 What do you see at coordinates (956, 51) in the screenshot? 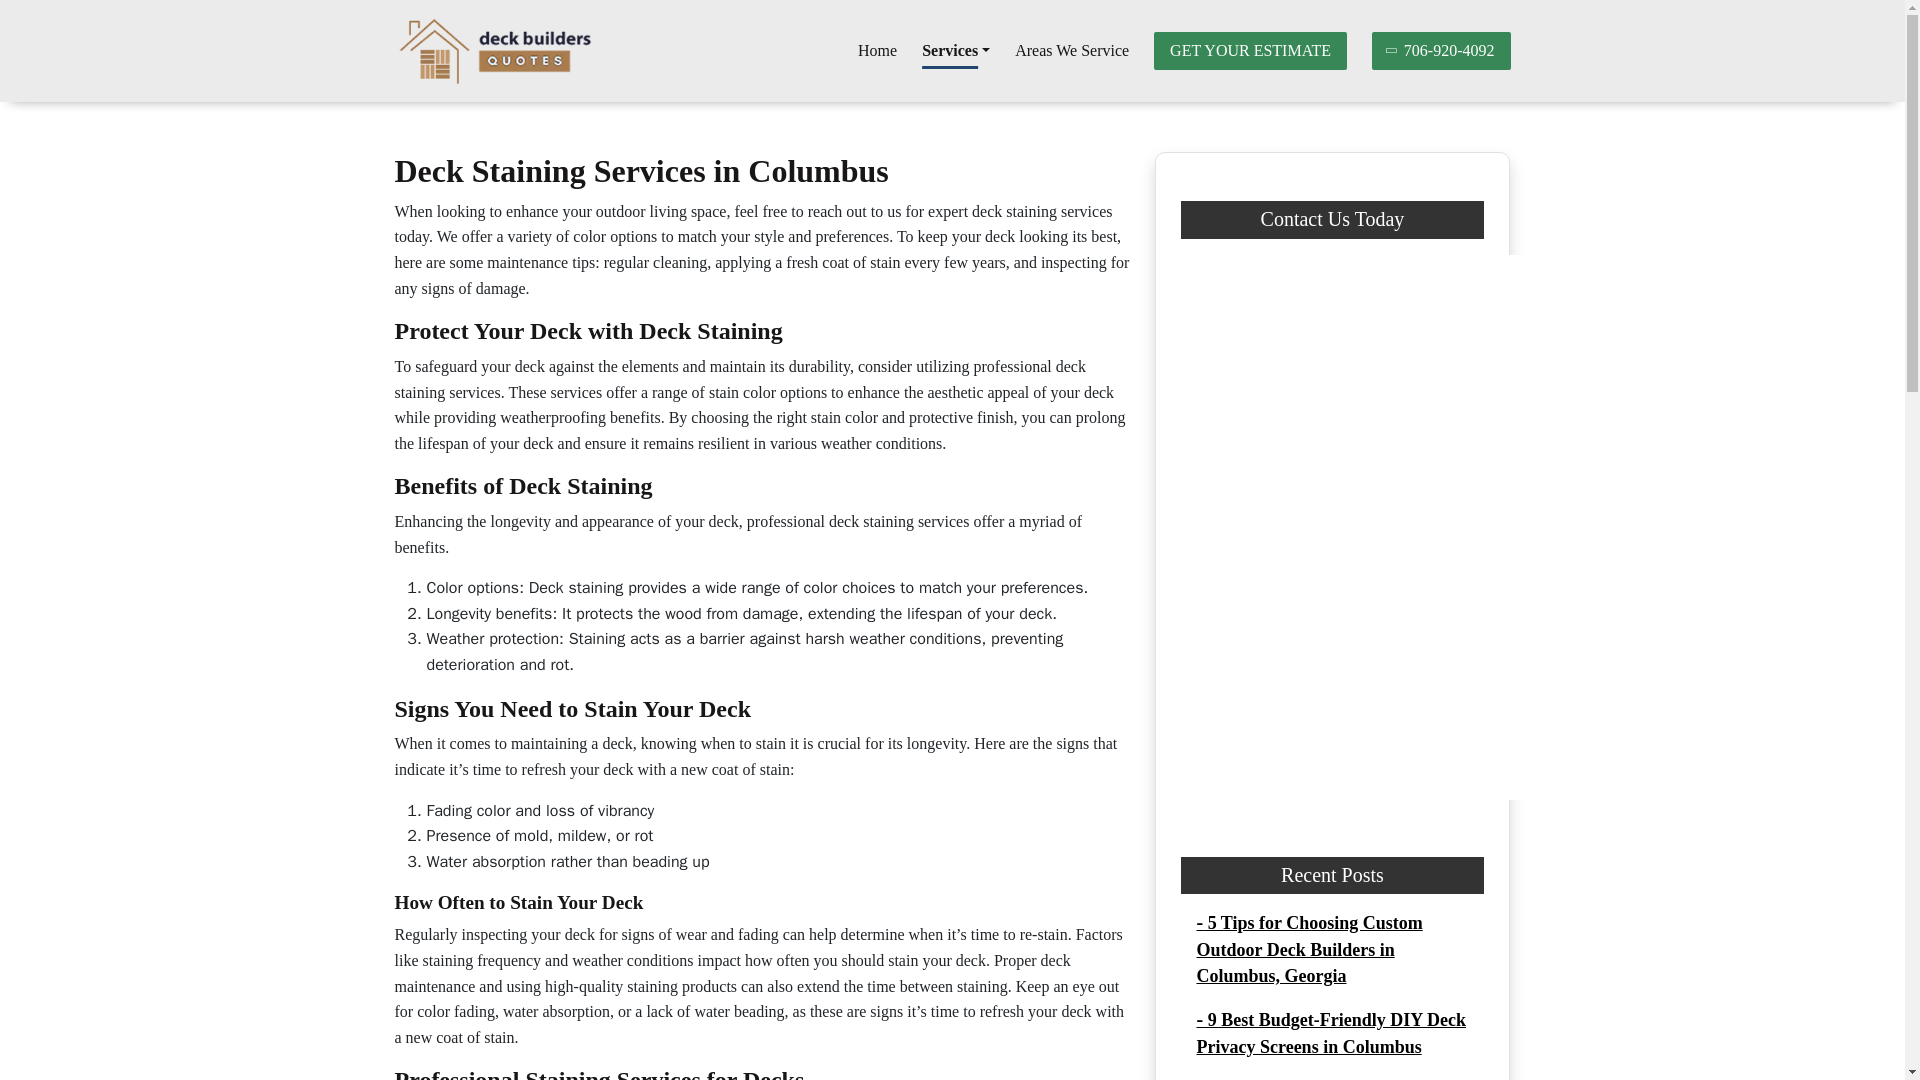
I see `Services` at bounding box center [956, 51].